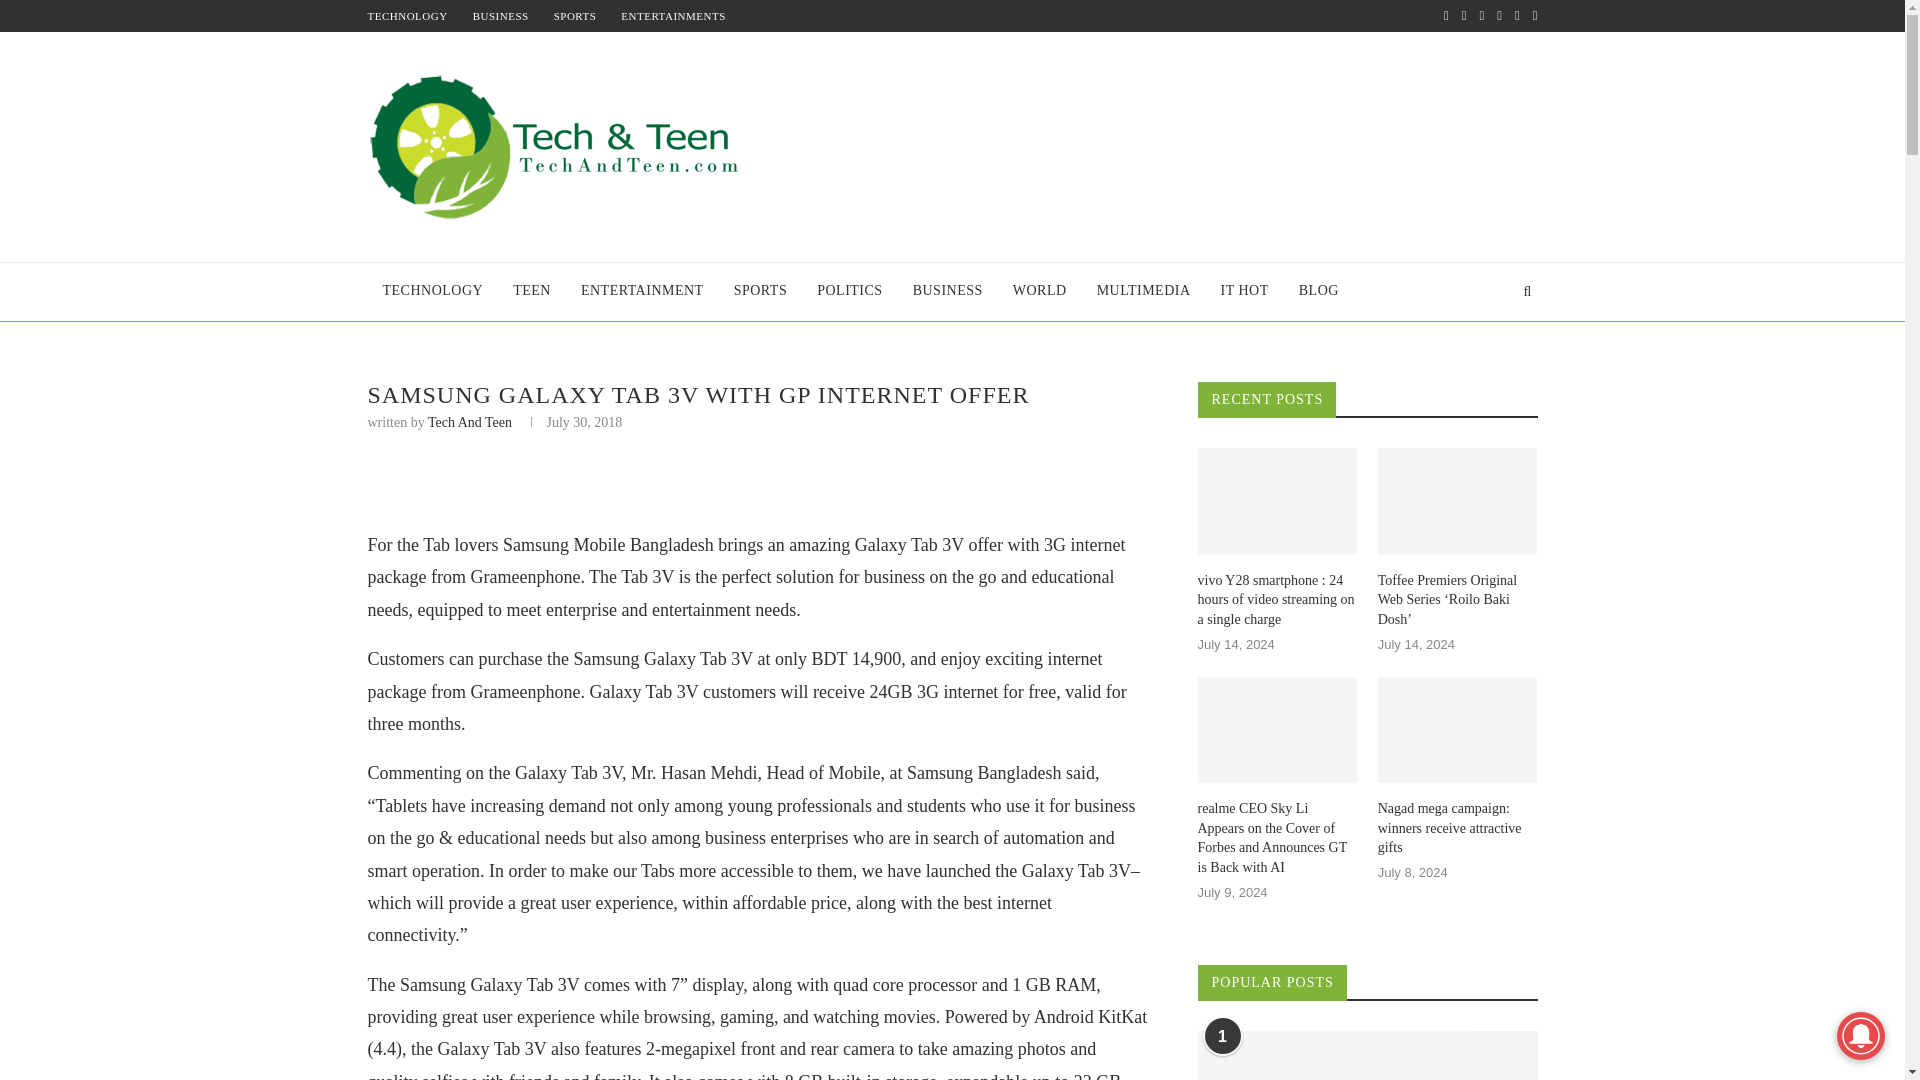 The width and height of the screenshot is (1920, 1080). What do you see at coordinates (500, 15) in the screenshot?
I see `BUSINESS` at bounding box center [500, 15].